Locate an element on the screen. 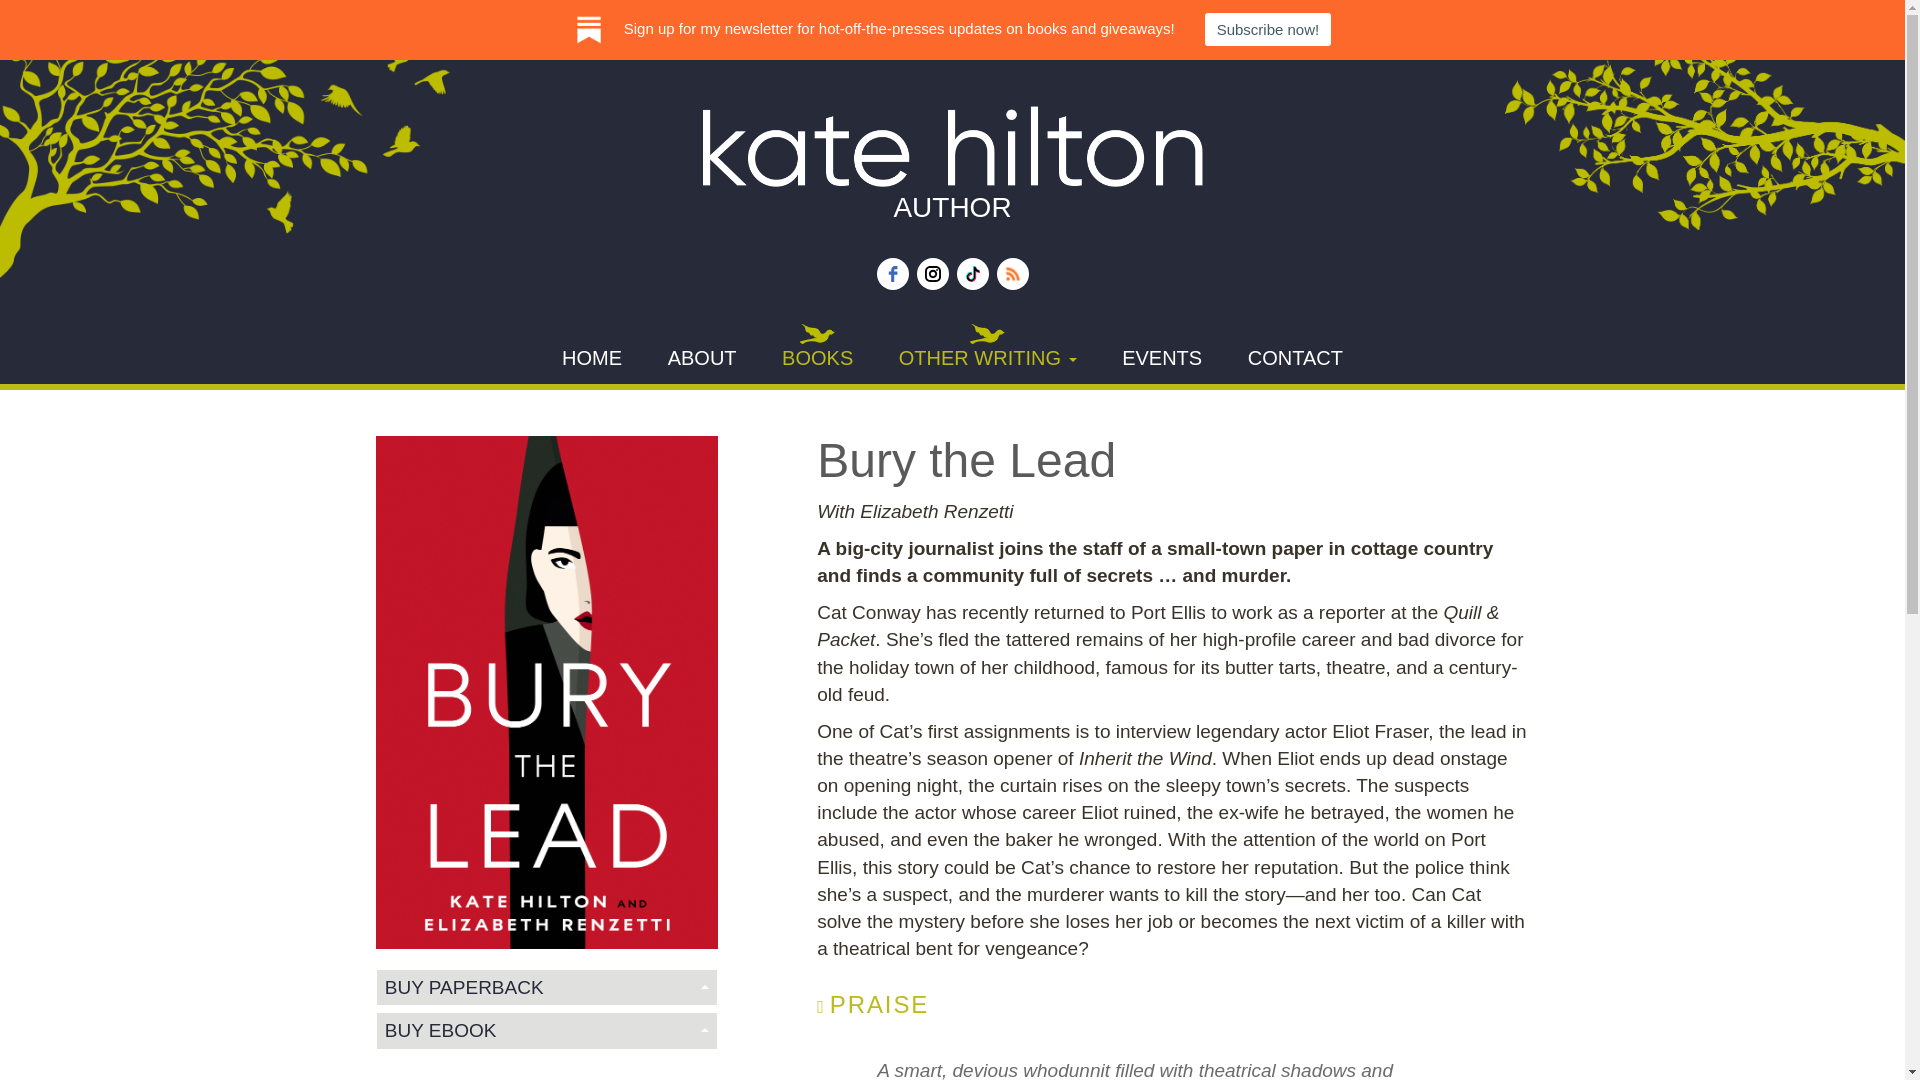 The image size is (1920, 1080). Subscribe now! is located at coordinates (1268, 29).